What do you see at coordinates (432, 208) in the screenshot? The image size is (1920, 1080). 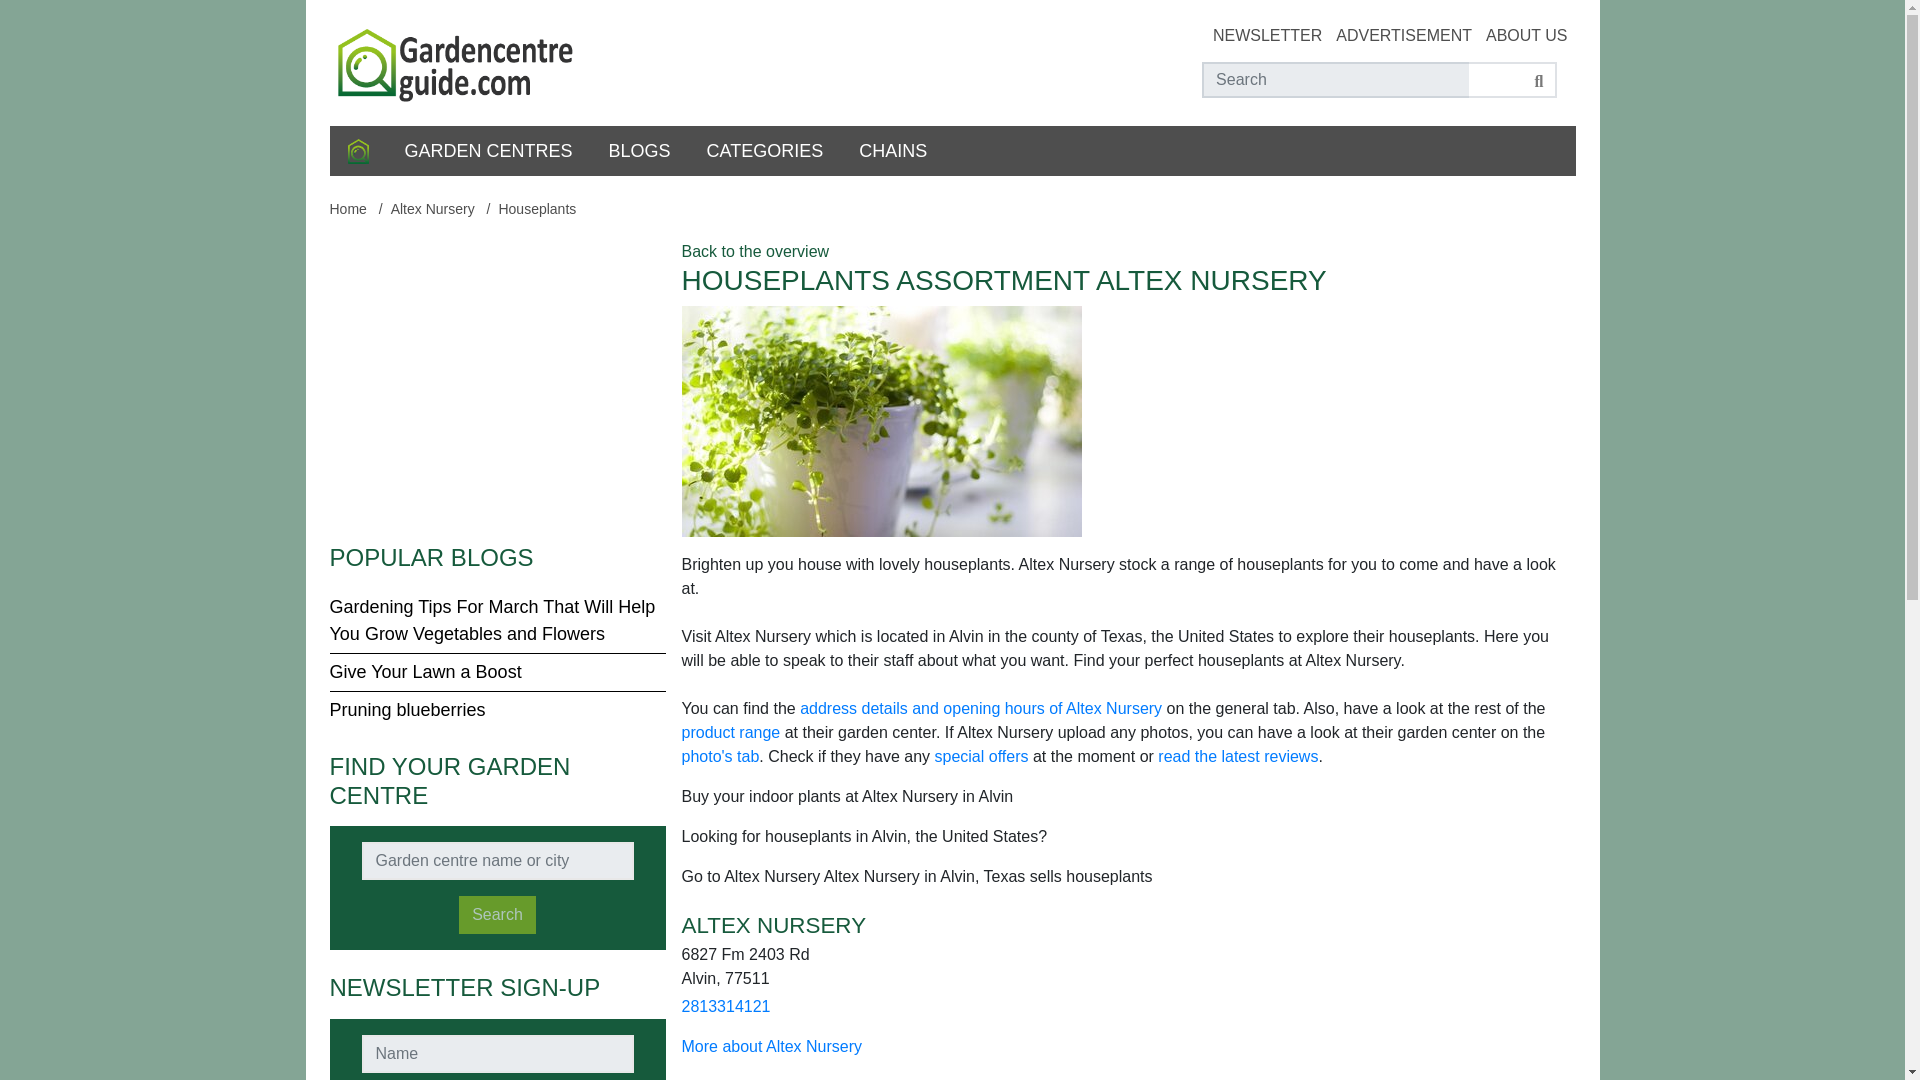 I see `Altex Nursery` at bounding box center [432, 208].